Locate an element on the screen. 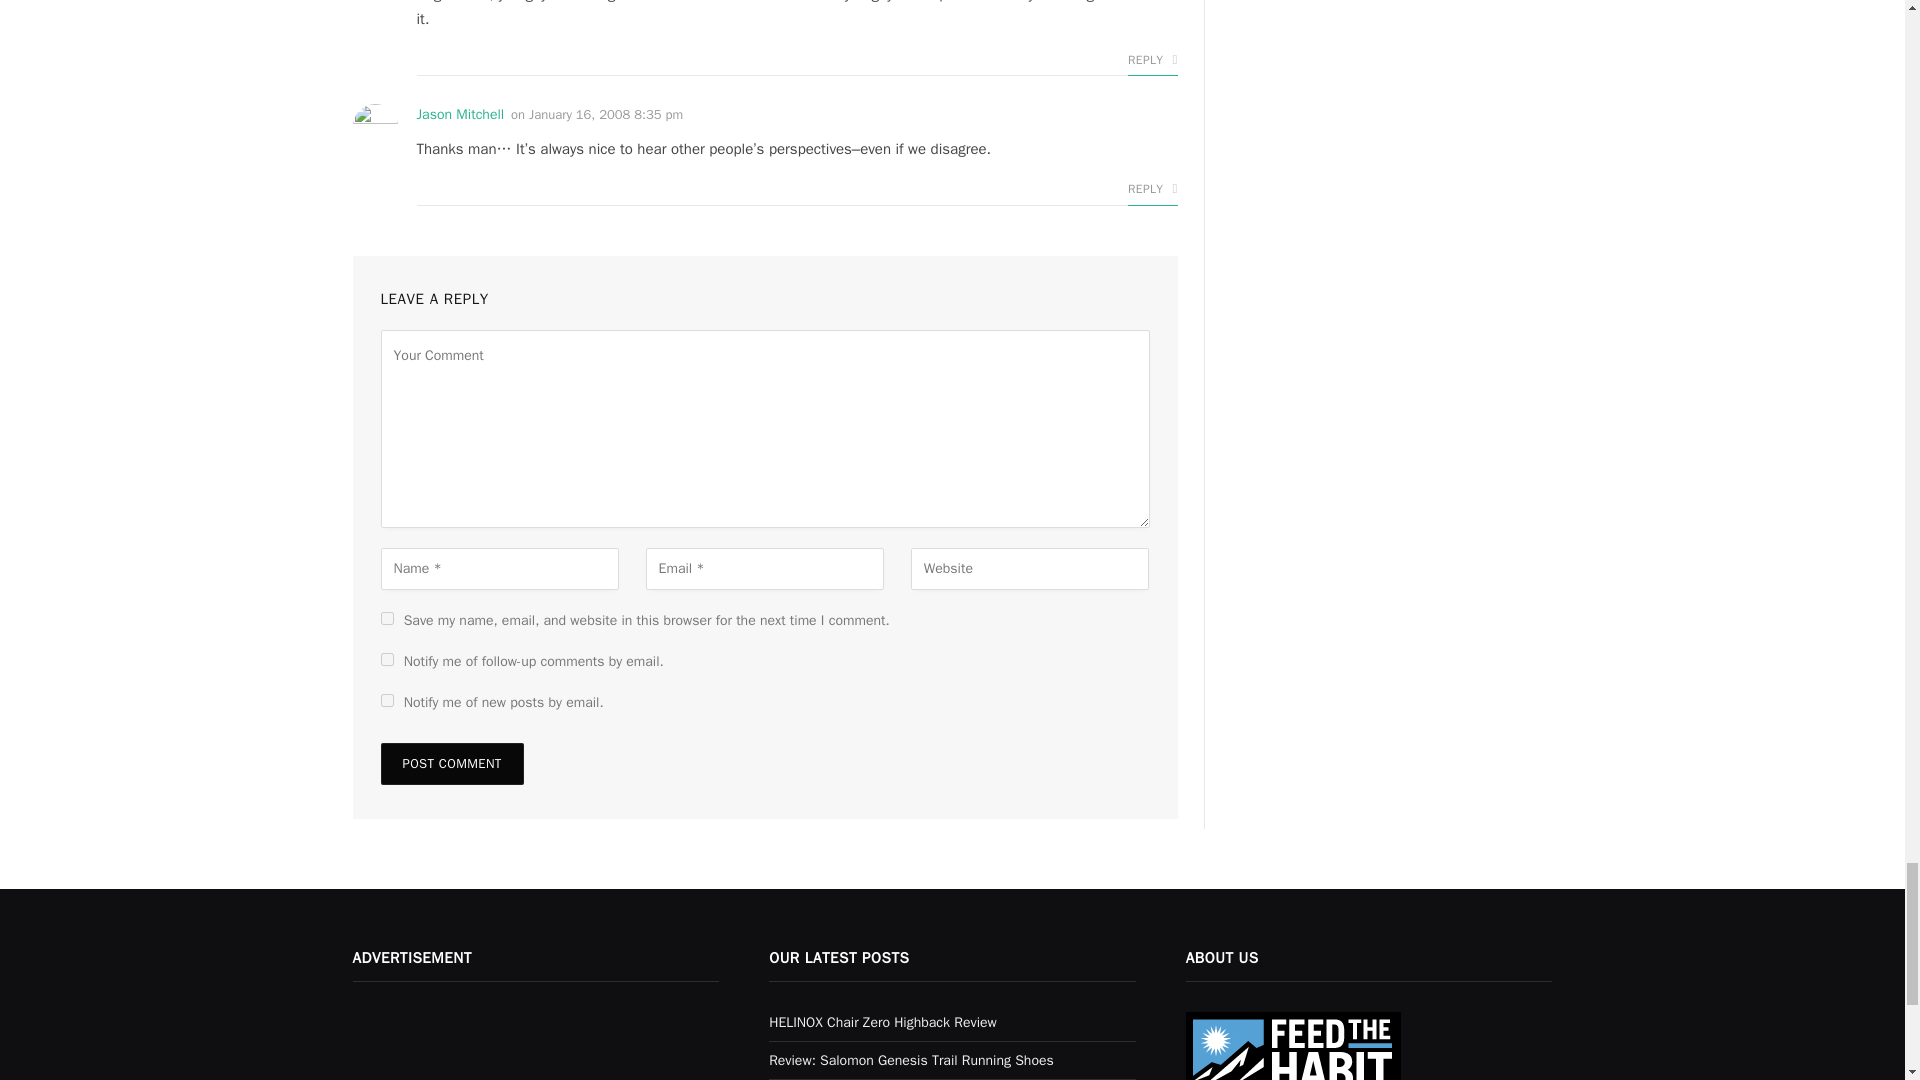 The height and width of the screenshot is (1080, 1920). subscribe is located at coordinates (386, 660).